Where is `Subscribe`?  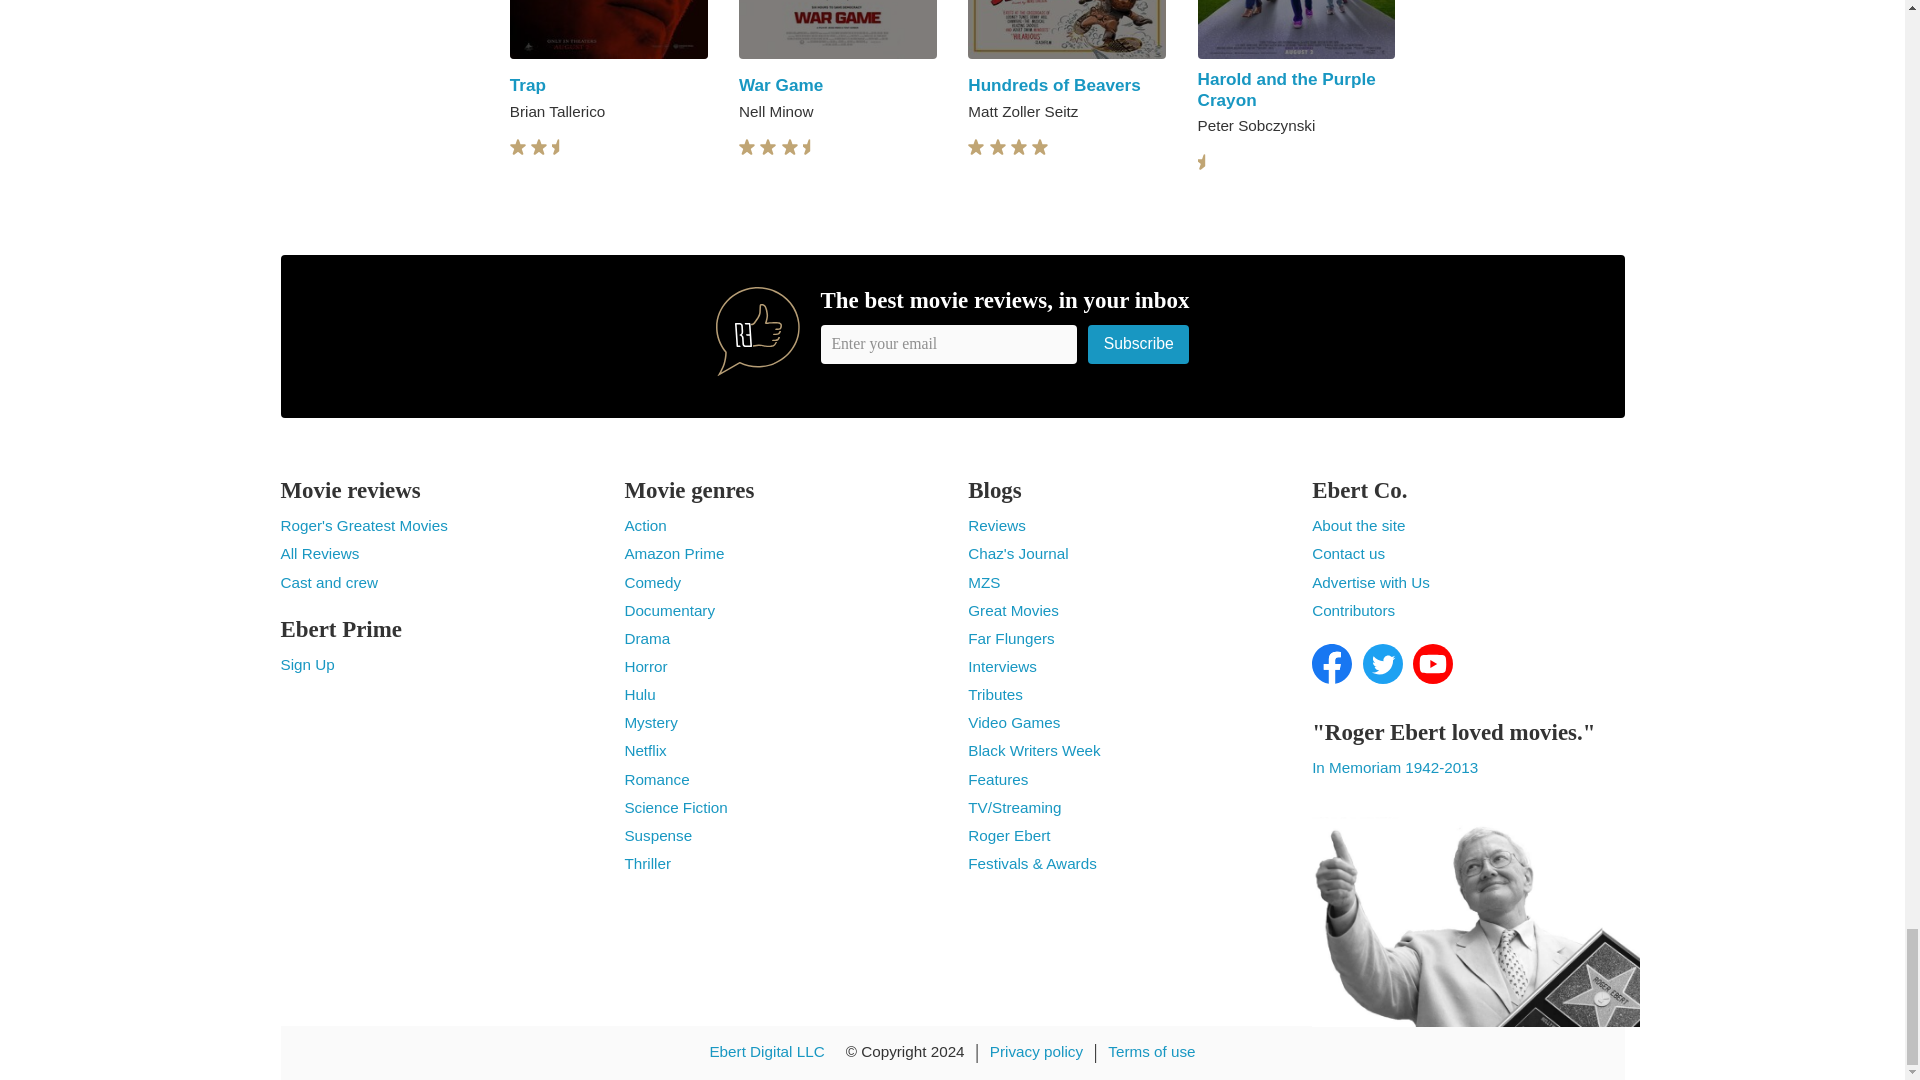
Subscribe is located at coordinates (1139, 343).